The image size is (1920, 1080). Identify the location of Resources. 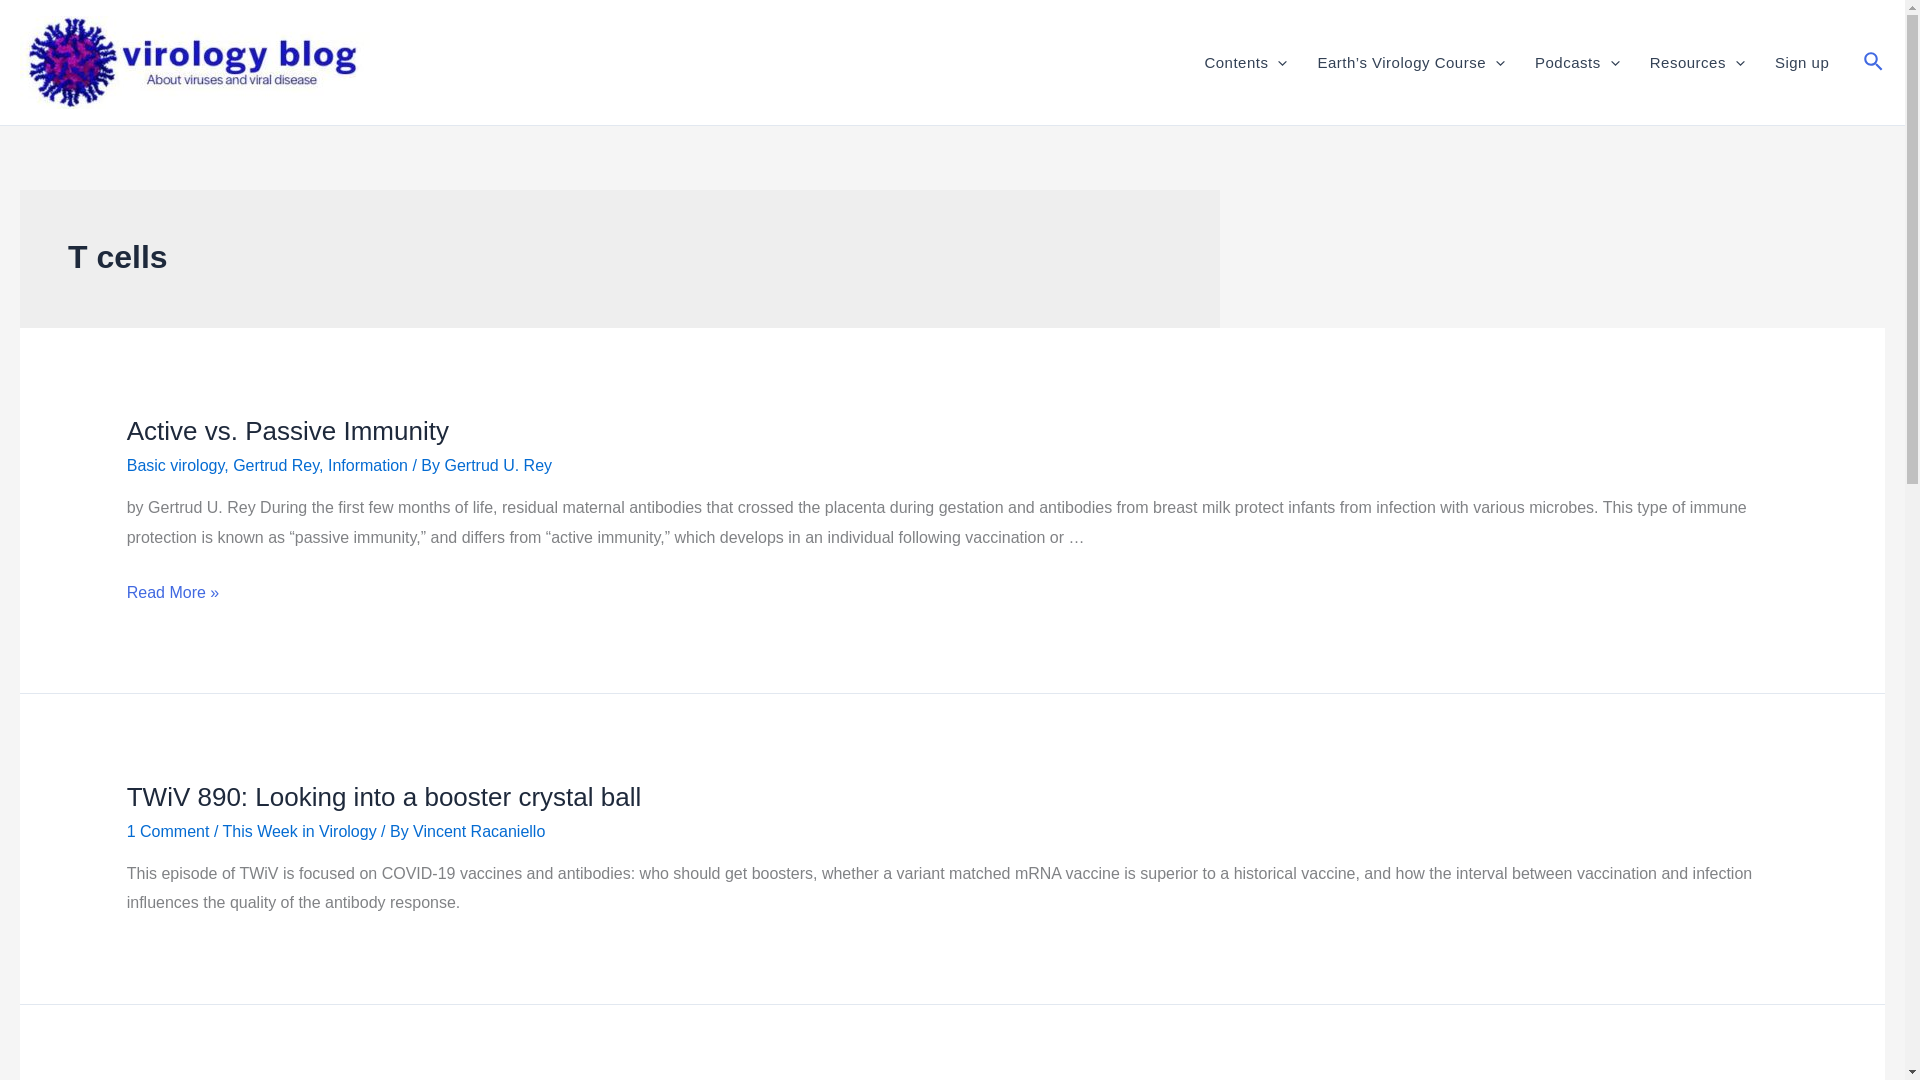
(1698, 61).